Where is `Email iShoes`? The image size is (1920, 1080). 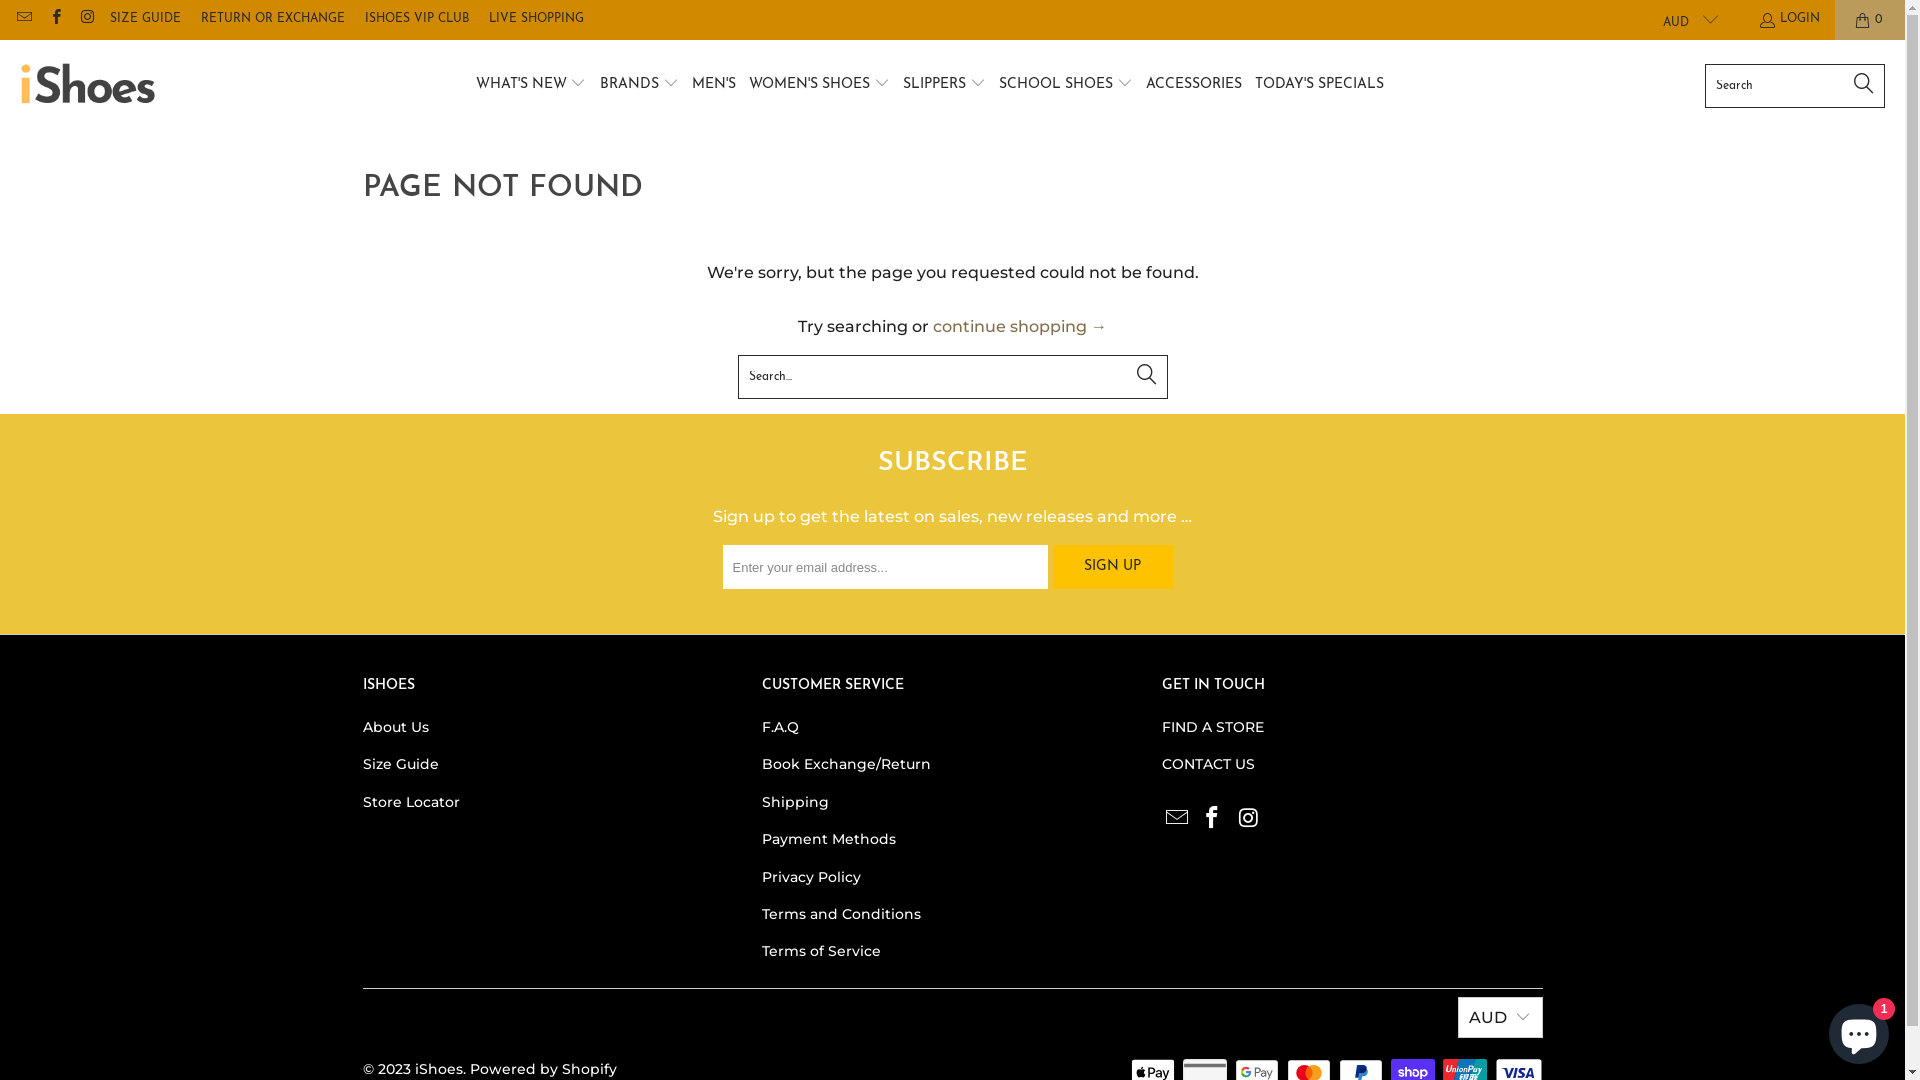 Email iShoes is located at coordinates (24, 20).